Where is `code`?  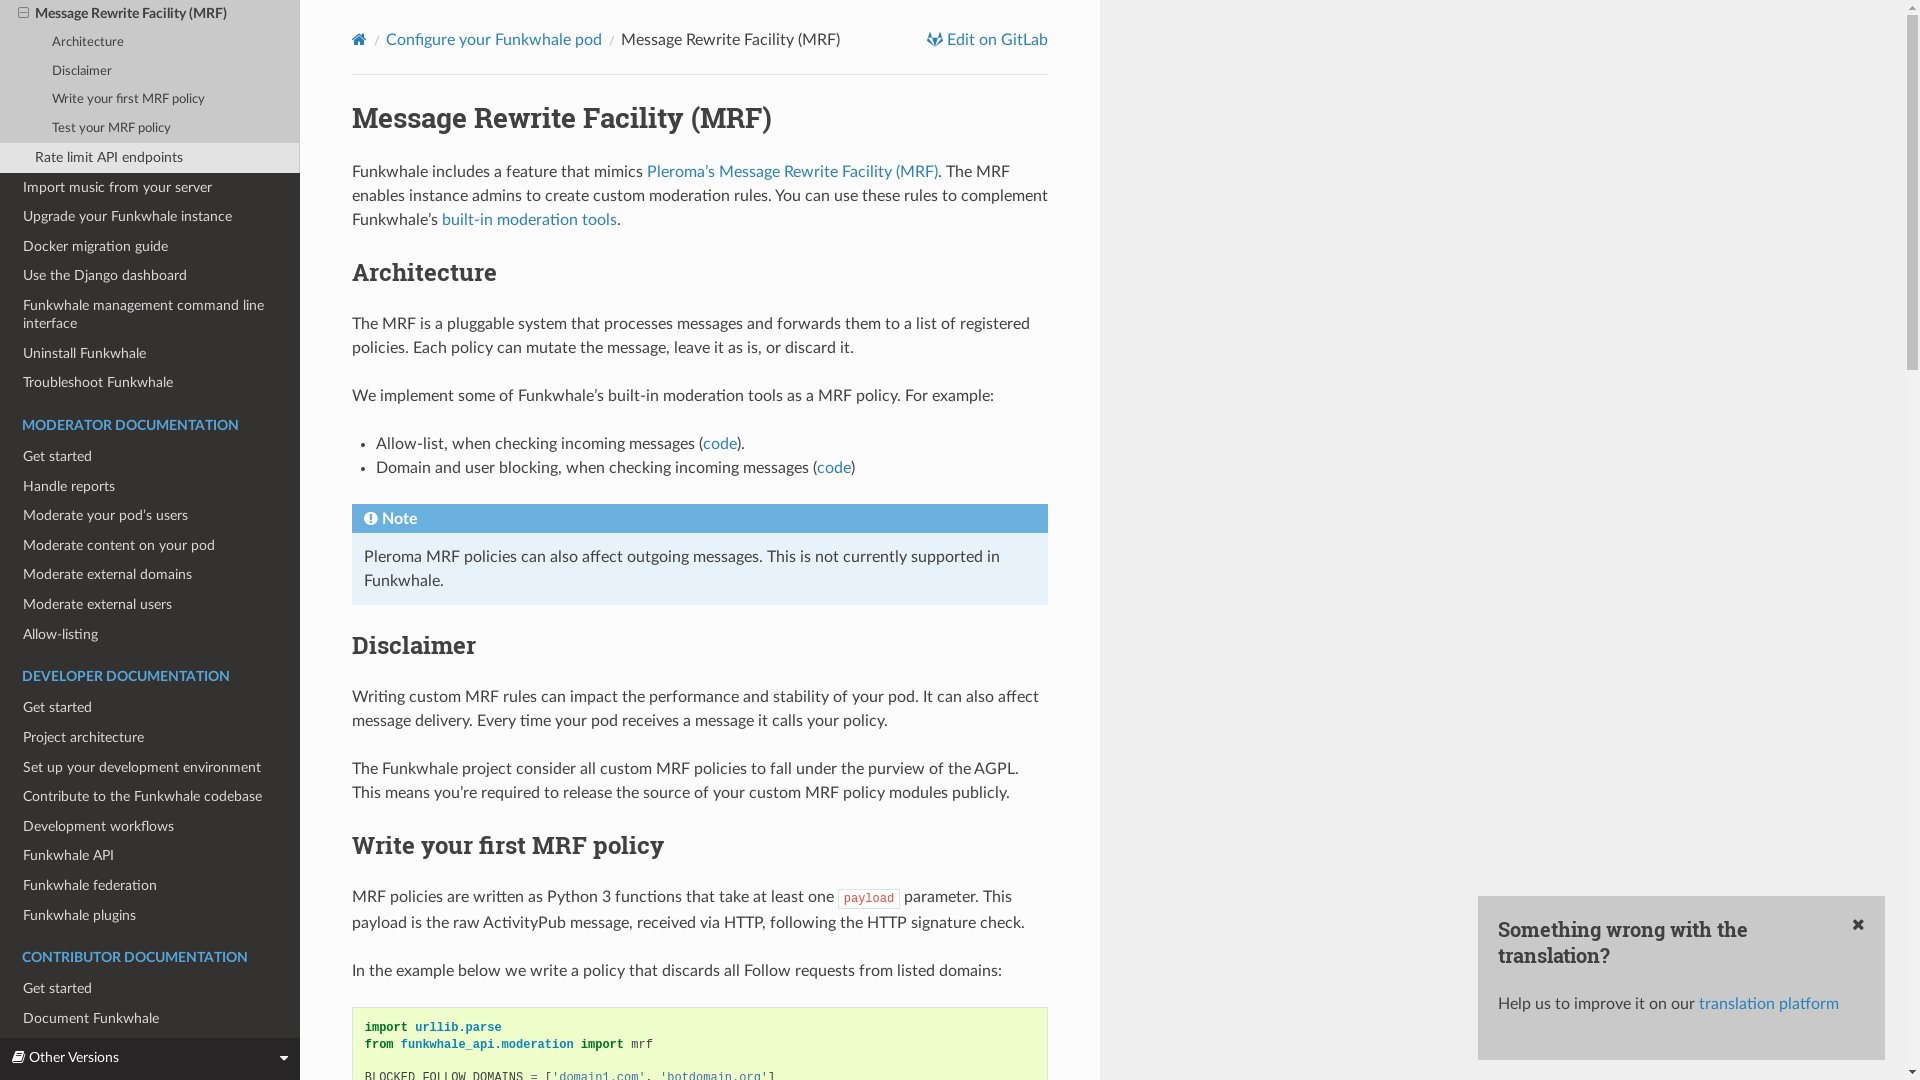
code is located at coordinates (720, 444).